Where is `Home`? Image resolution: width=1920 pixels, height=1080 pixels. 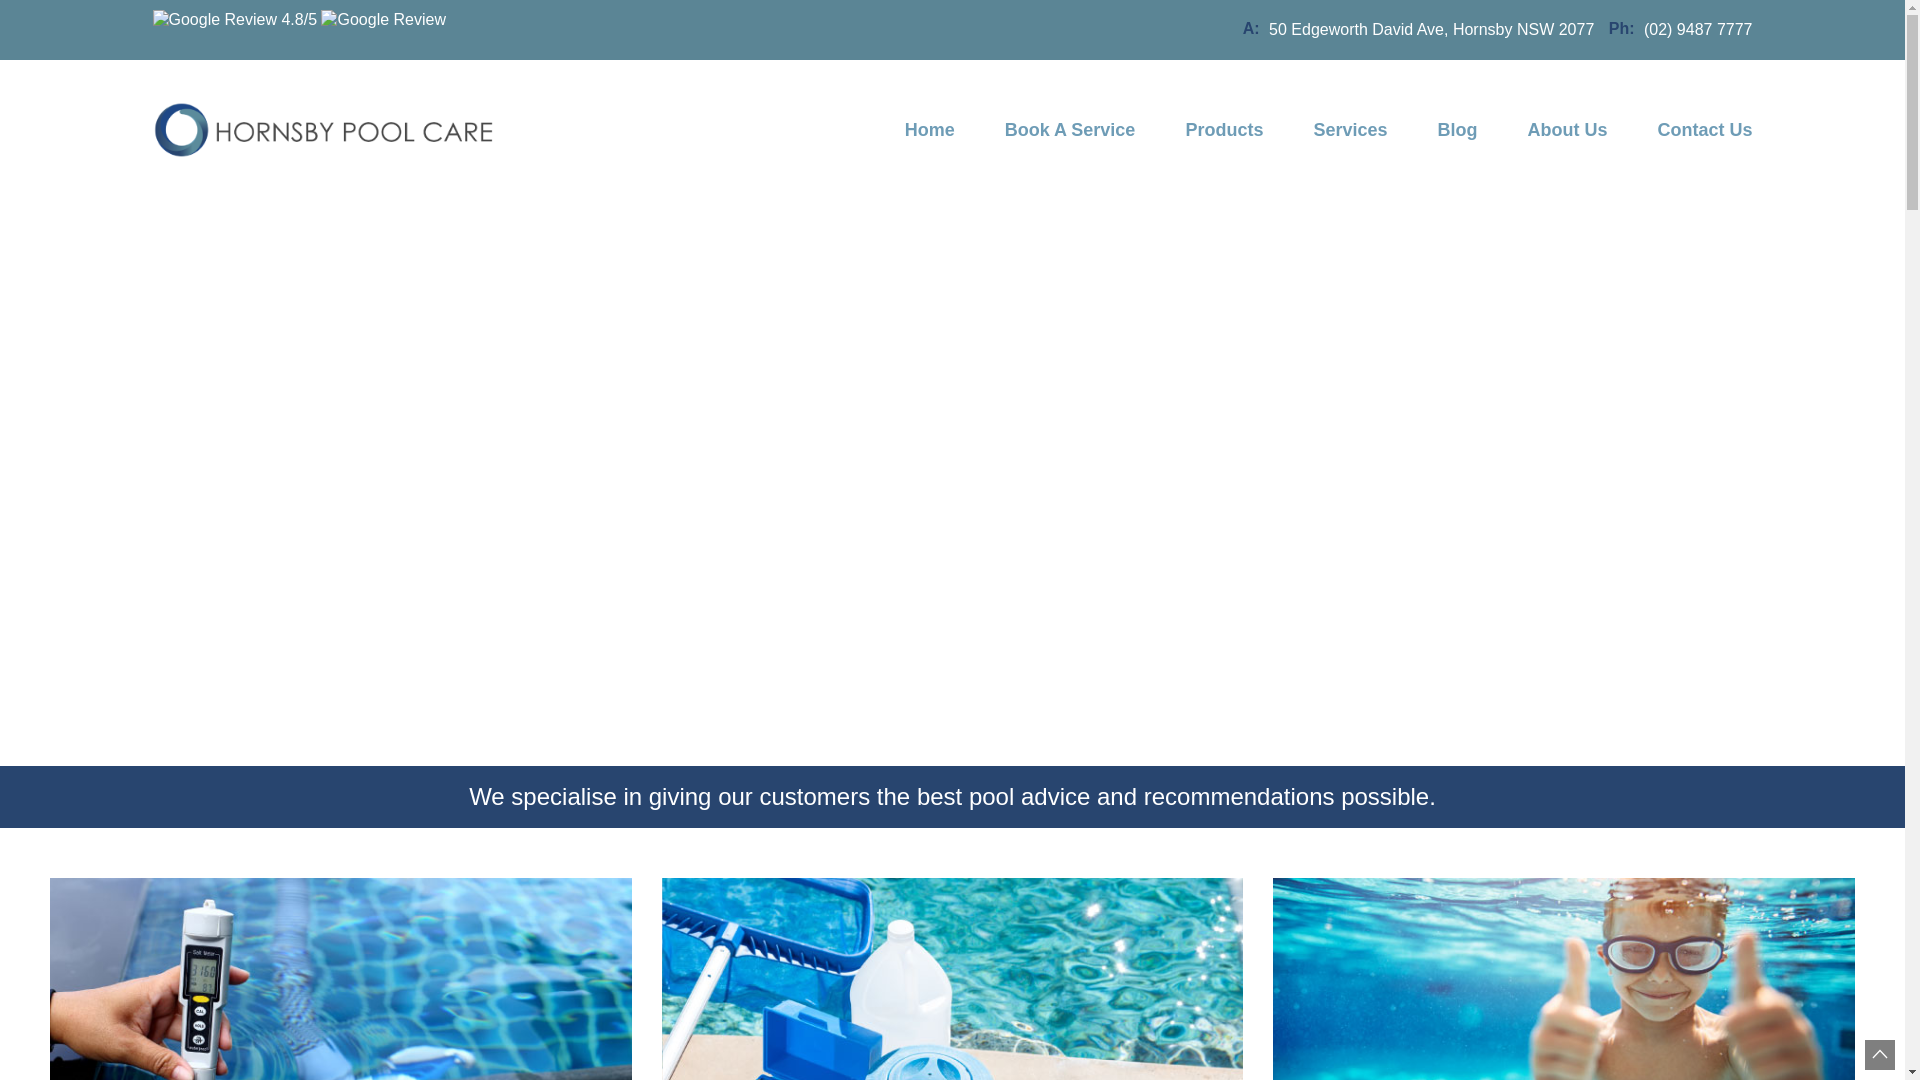
Home is located at coordinates (930, 130).